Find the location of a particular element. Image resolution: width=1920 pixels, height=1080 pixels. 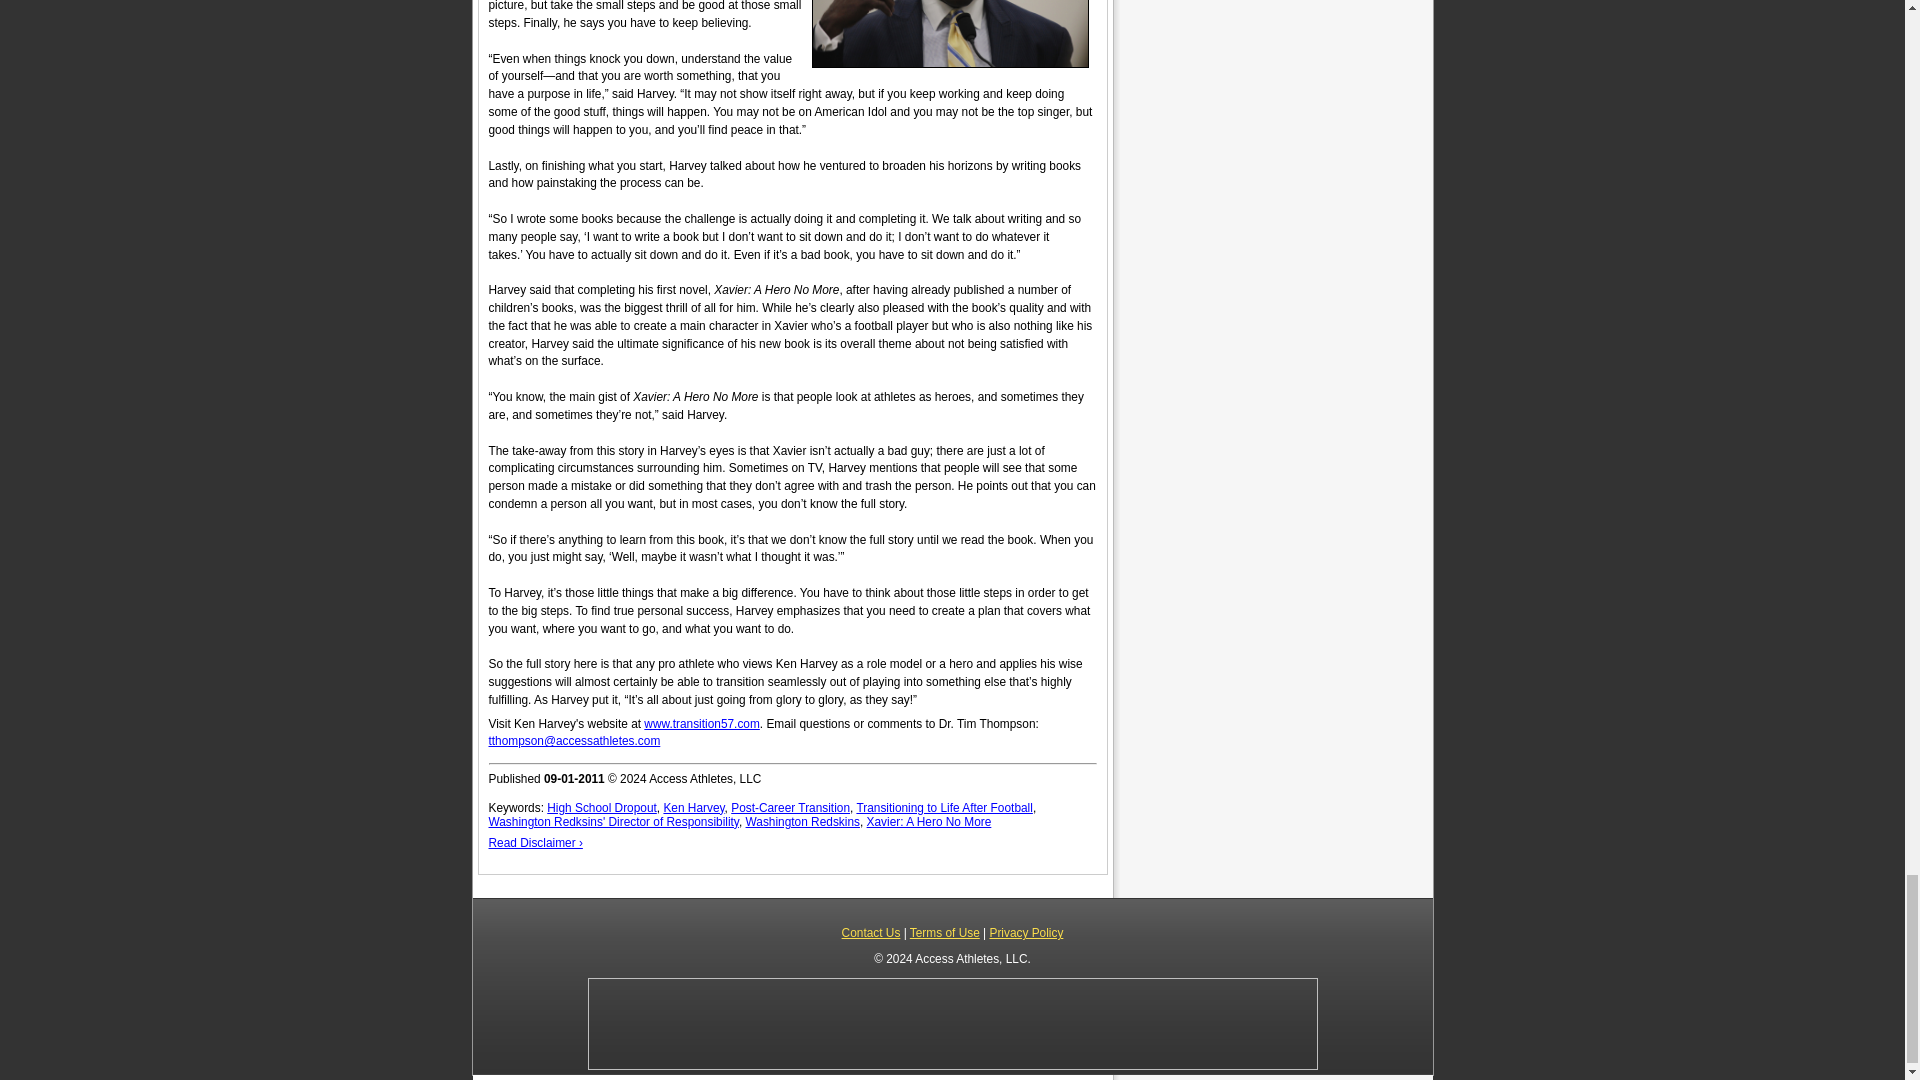

View more posts with keyword Post-Career Transition is located at coordinates (790, 808).